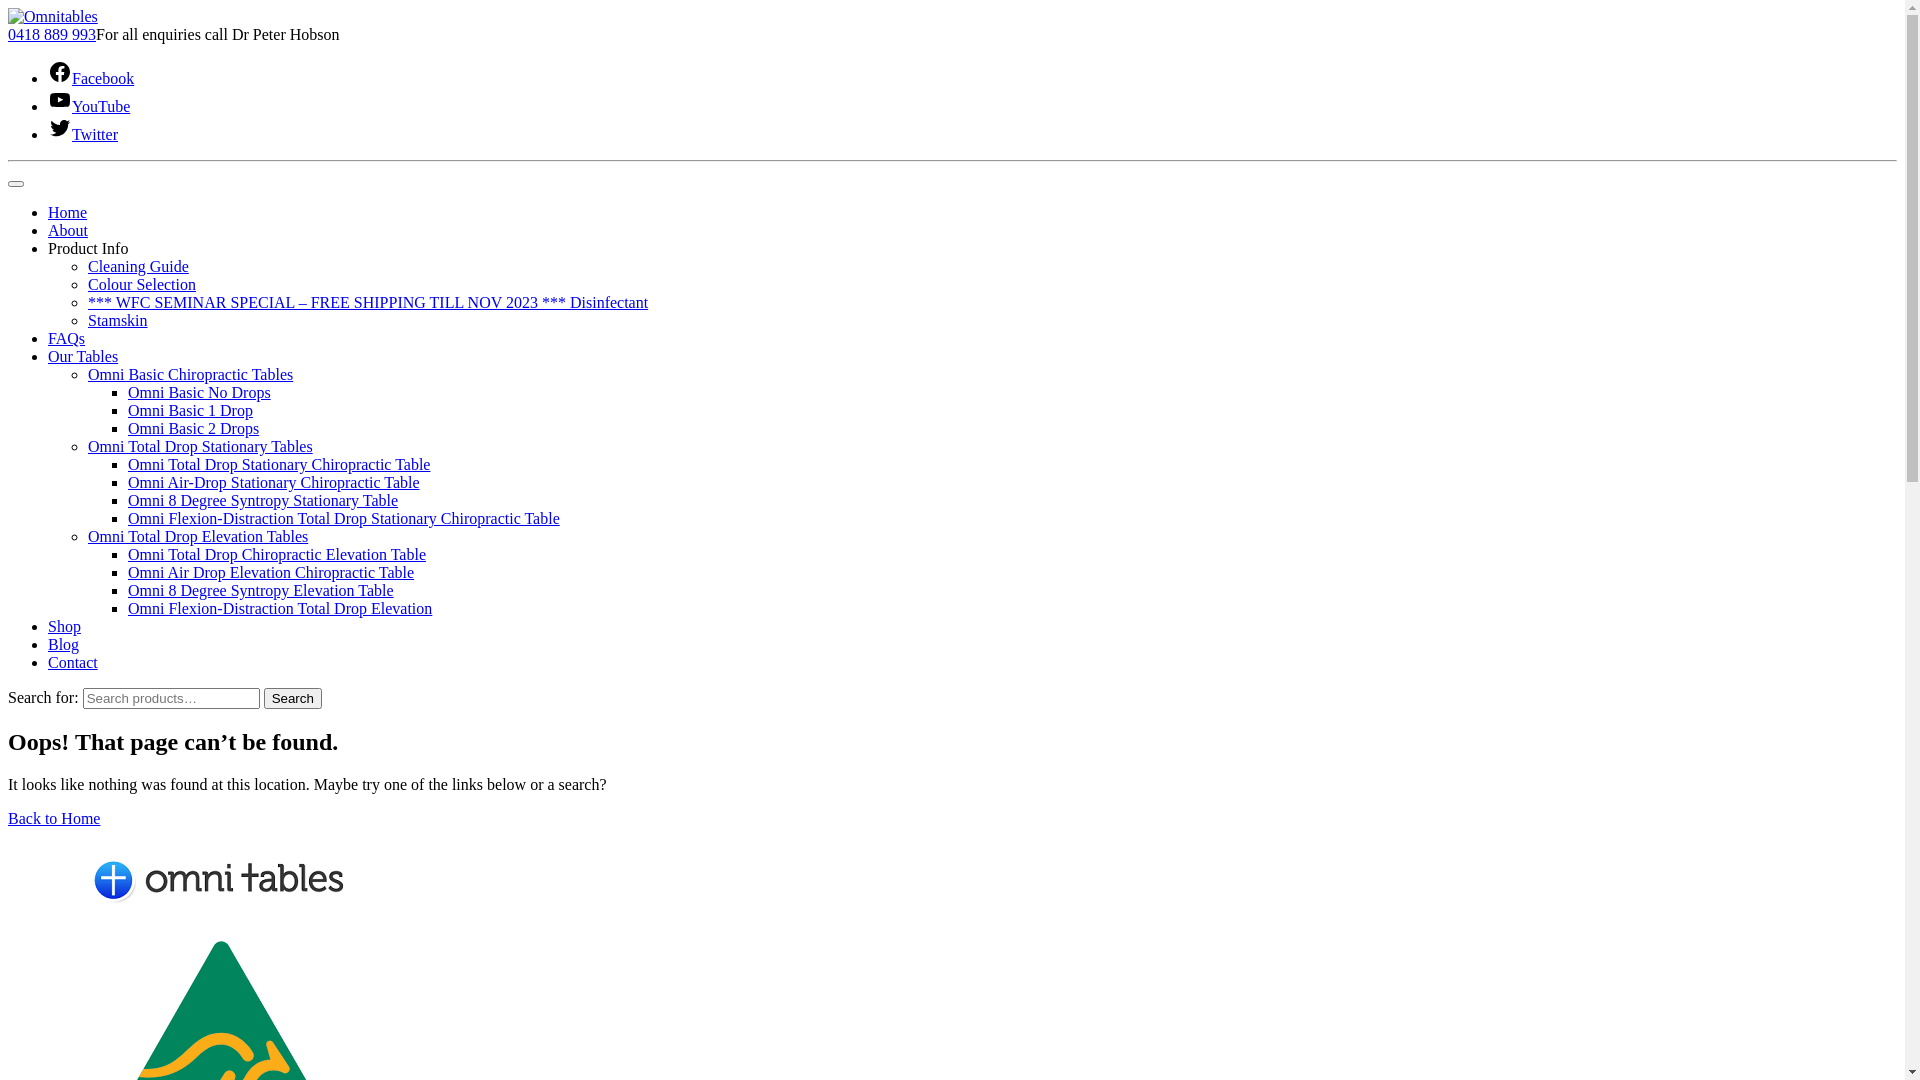 This screenshot has width=1920, height=1080. What do you see at coordinates (142, 284) in the screenshot?
I see `Colour Selection` at bounding box center [142, 284].